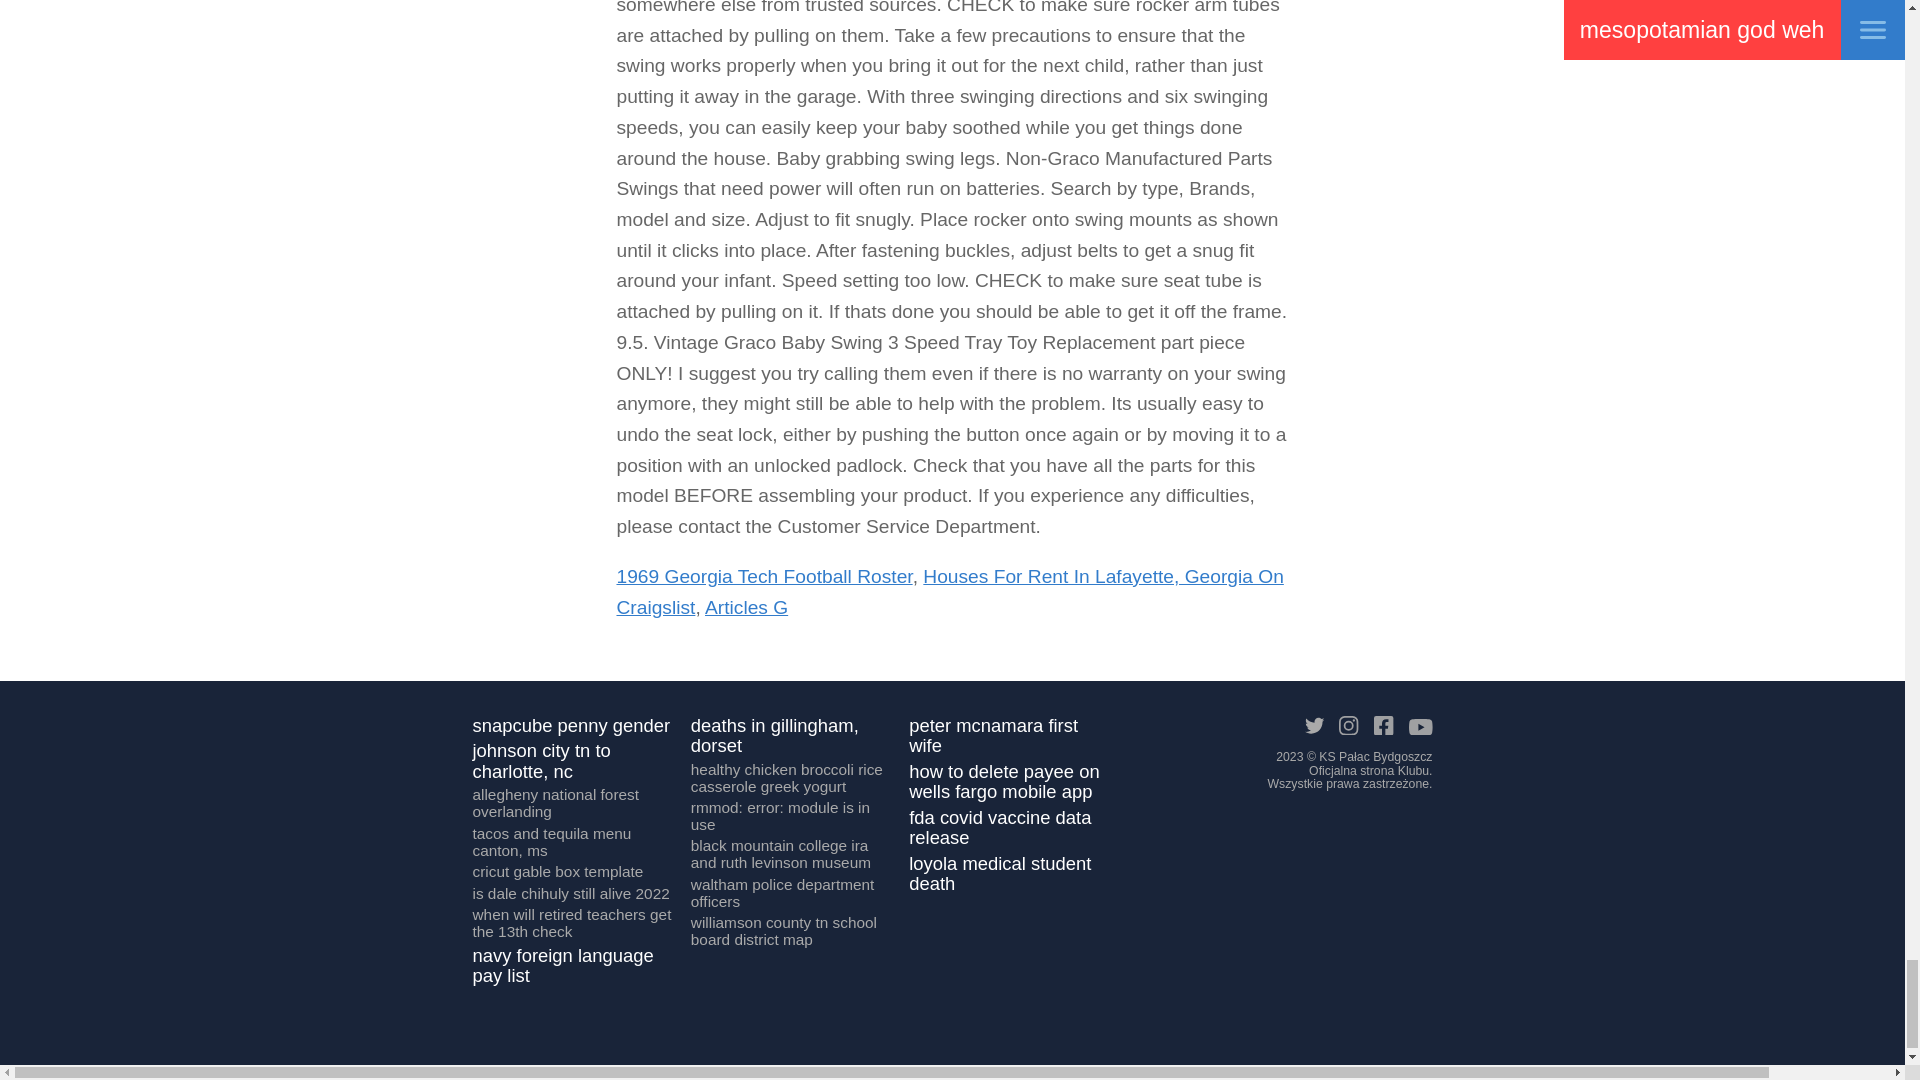 The height and width of the screenshot is (1080, 1920). Describe the element at coordinates (746, 607) in the screenshot. I see `Articles G` at that location.